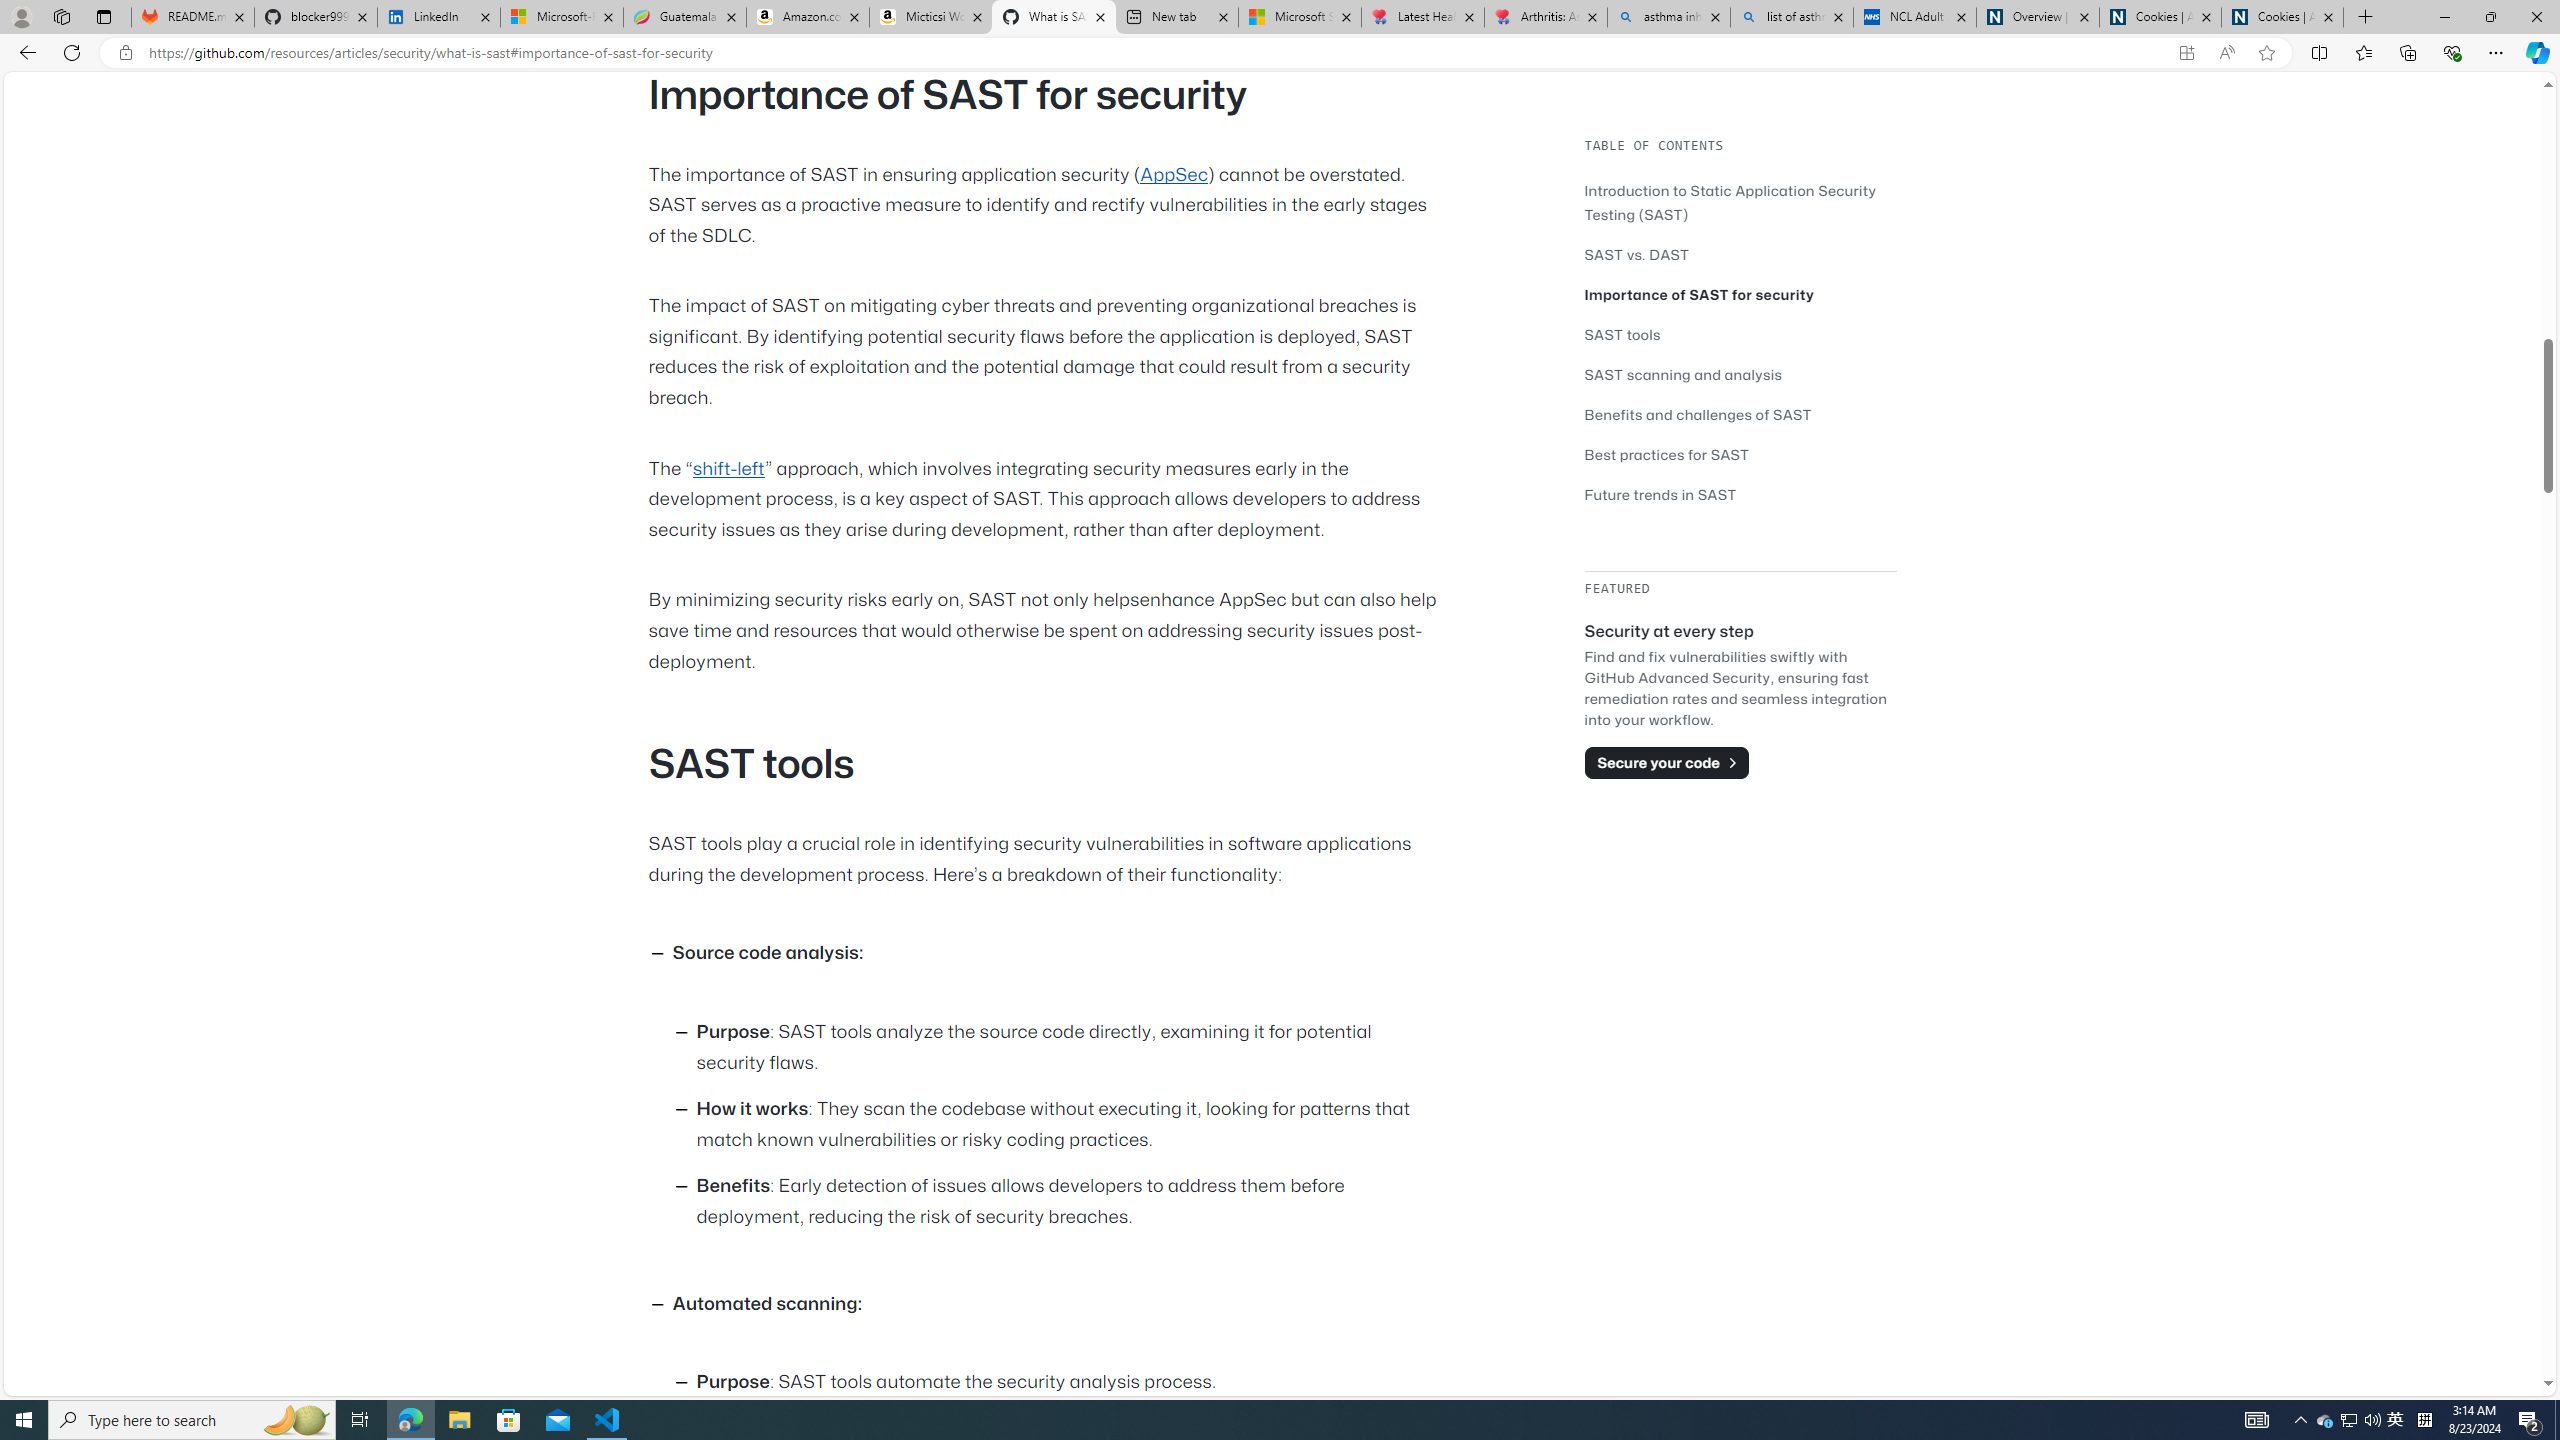 The width and height of the screenshot is (2560, 1440). I want to click on shift-left, so click(728, 468).